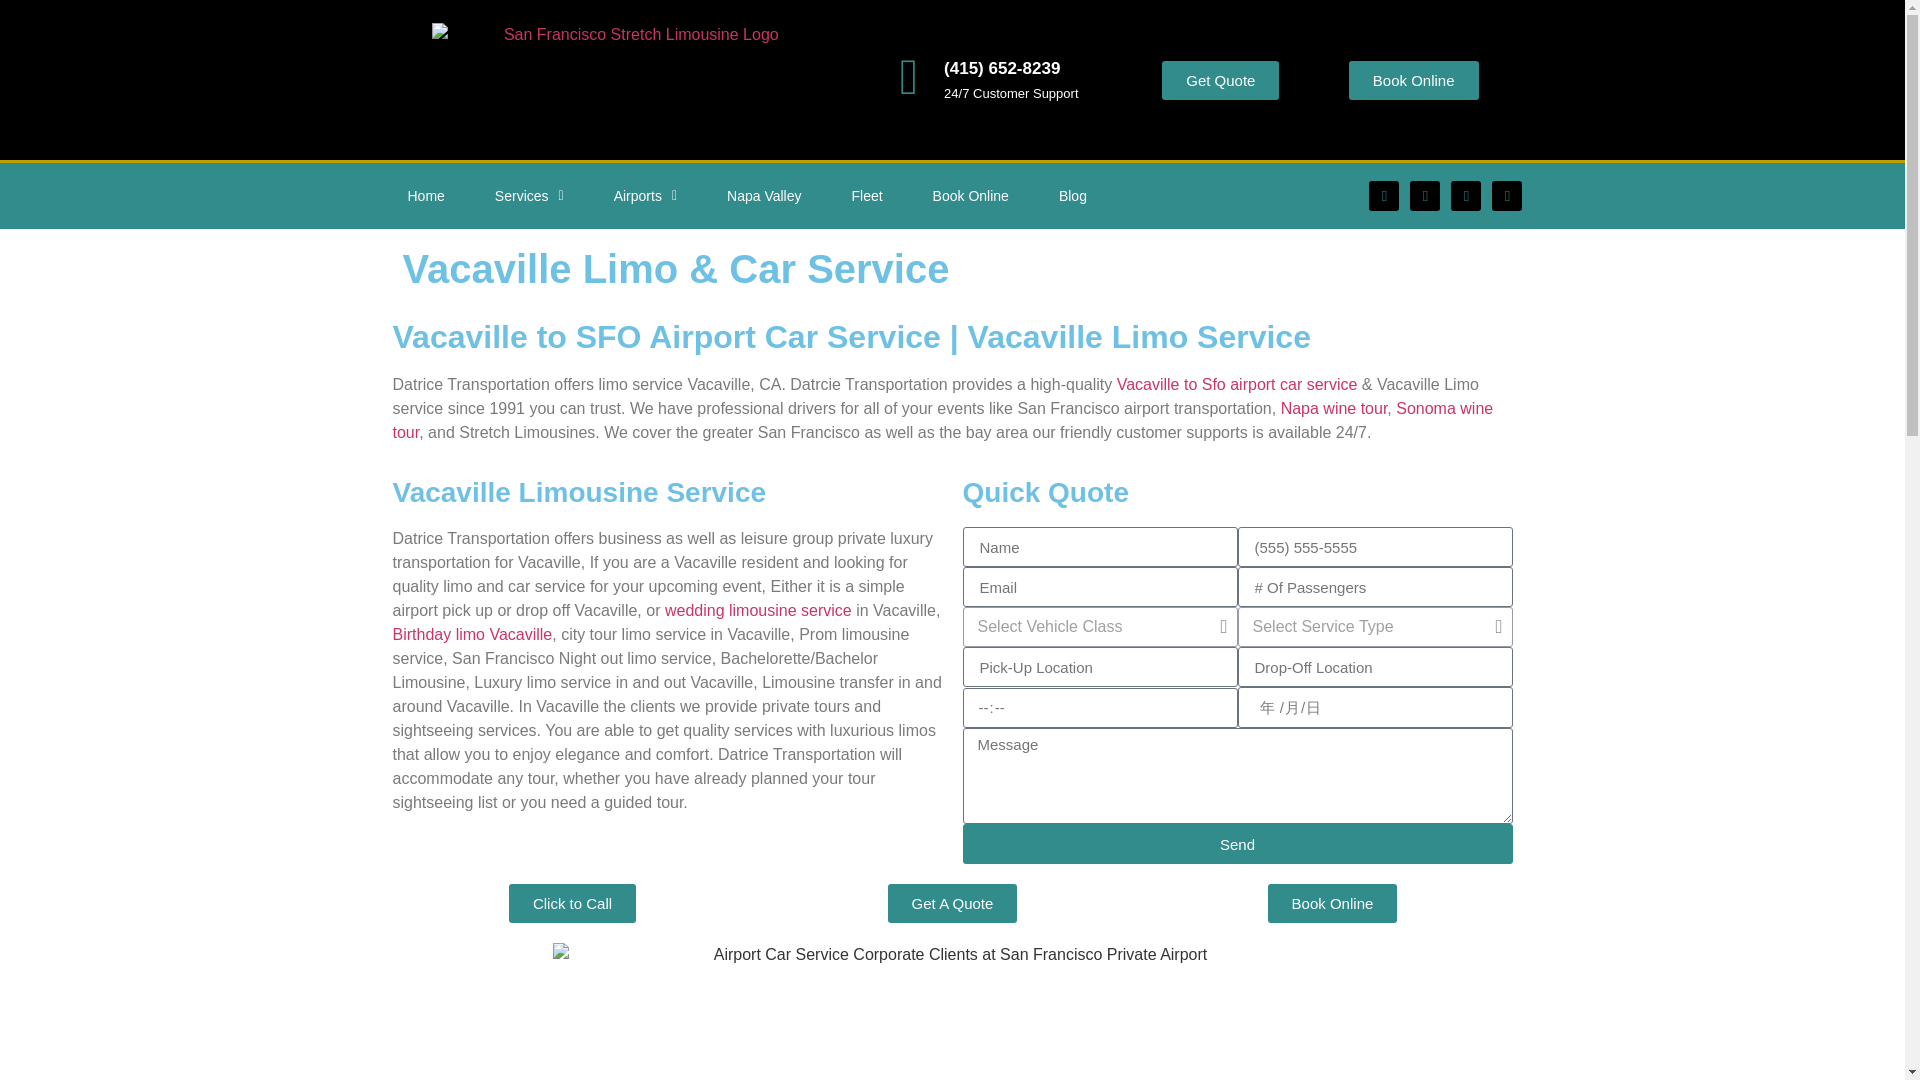  What do you see at coordinates (646, 196) in the screenshot?
I see `Airports` at bounding box center [646, 196].